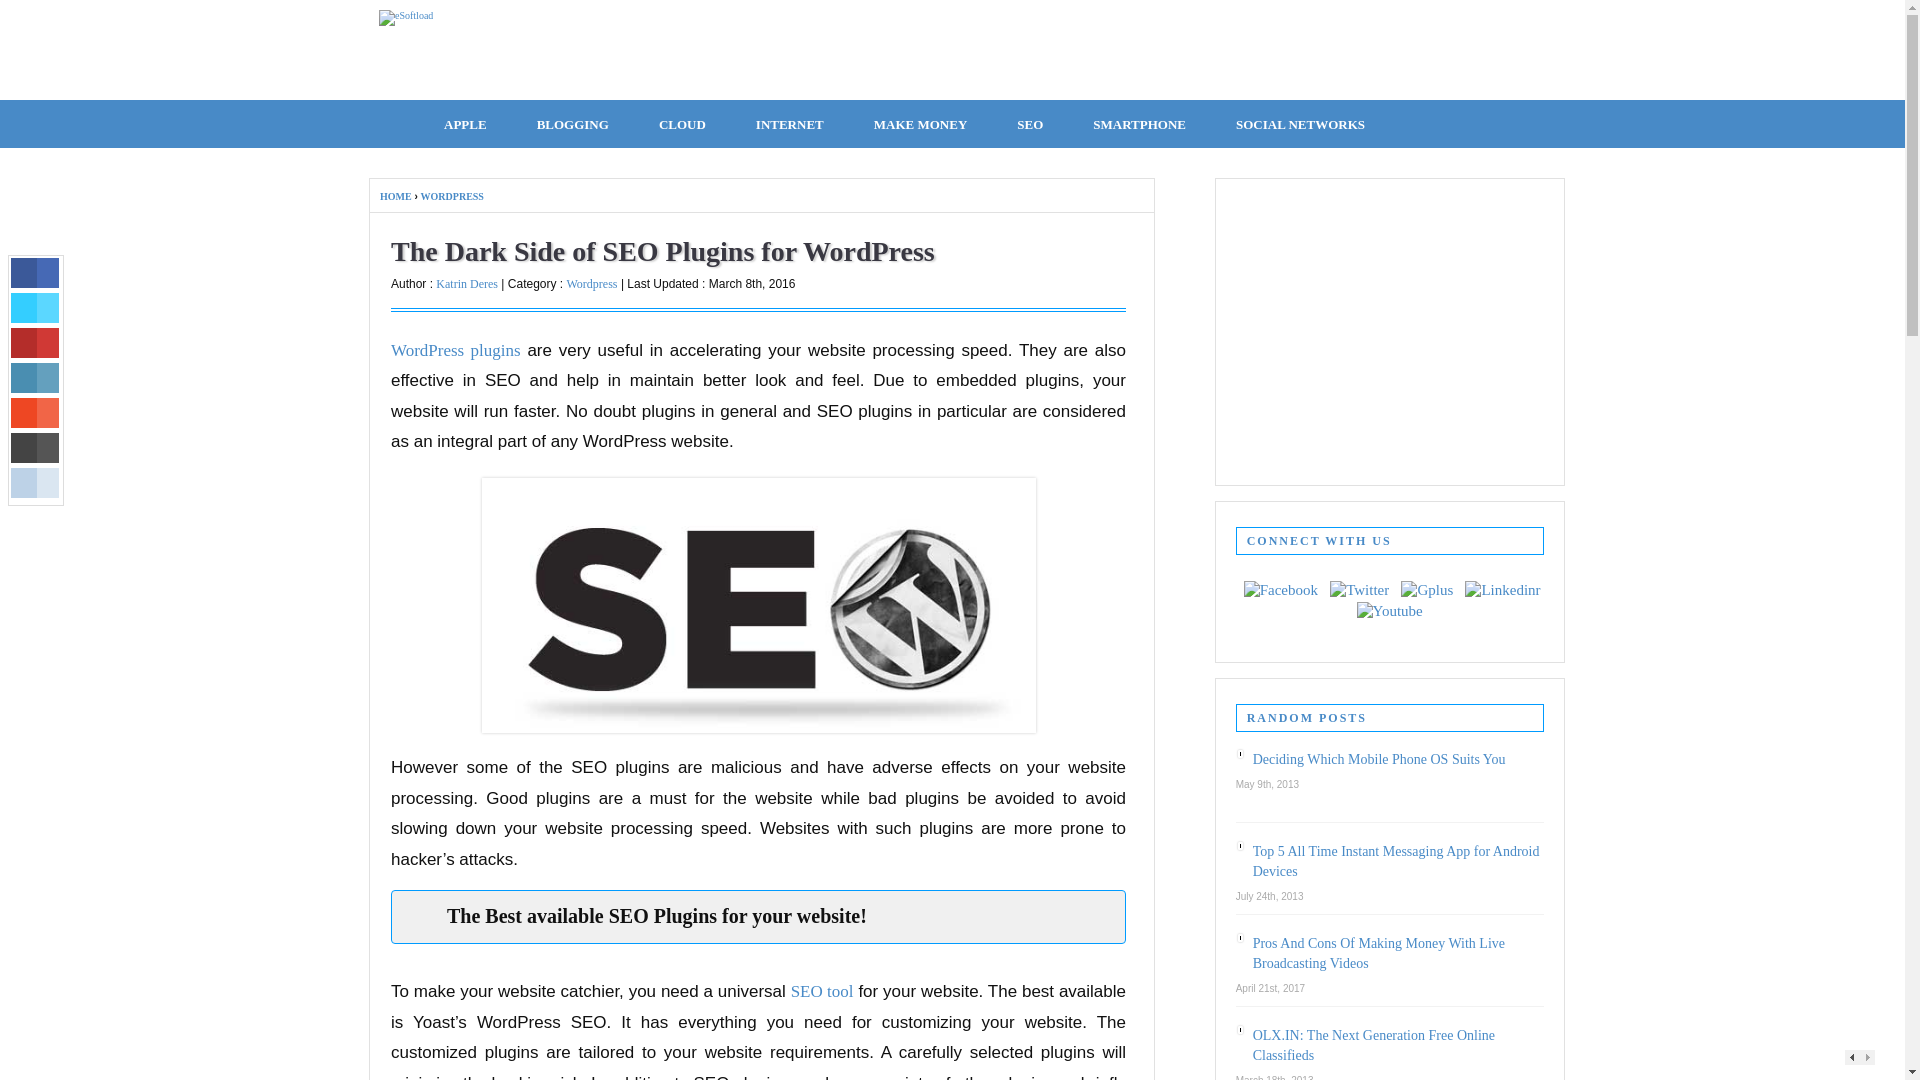 This screenshot has height=1080, width=1920. What do you see at coordinates (822, 991) in the screenshot?
I see `SEO tool` at bounding box center [822, 991].